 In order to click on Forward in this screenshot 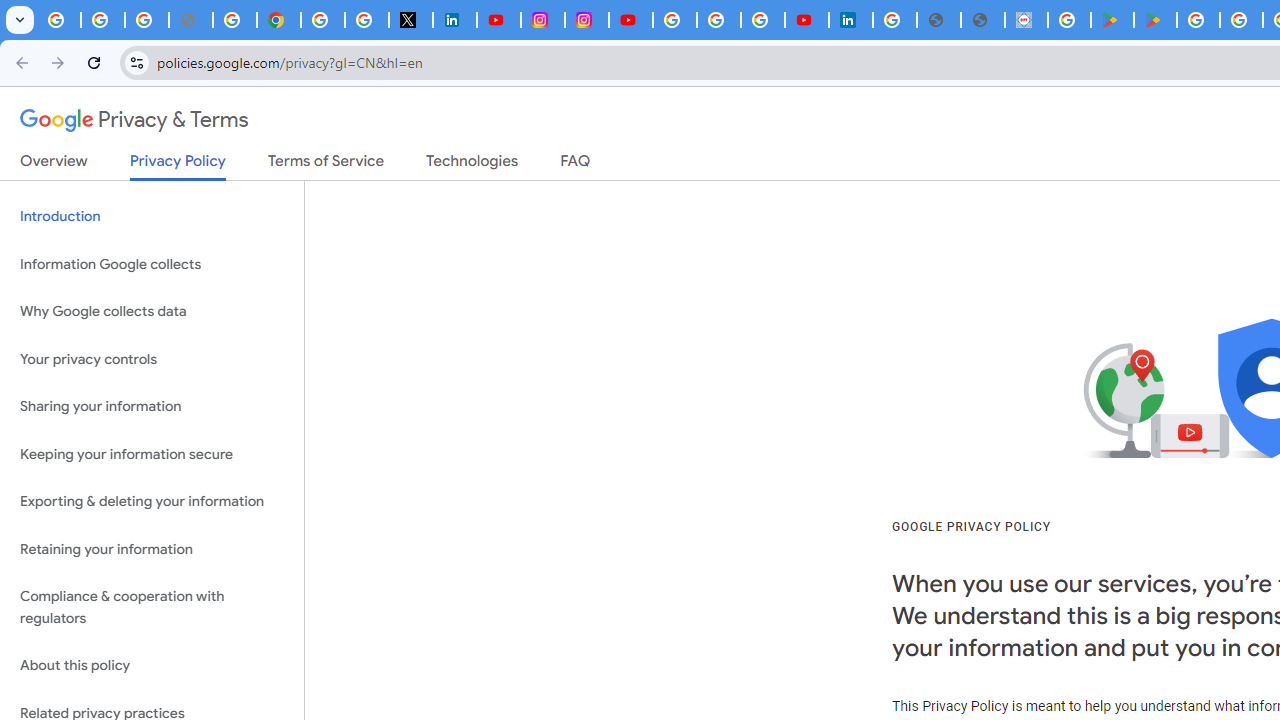, I will do `click(58, 62)`.